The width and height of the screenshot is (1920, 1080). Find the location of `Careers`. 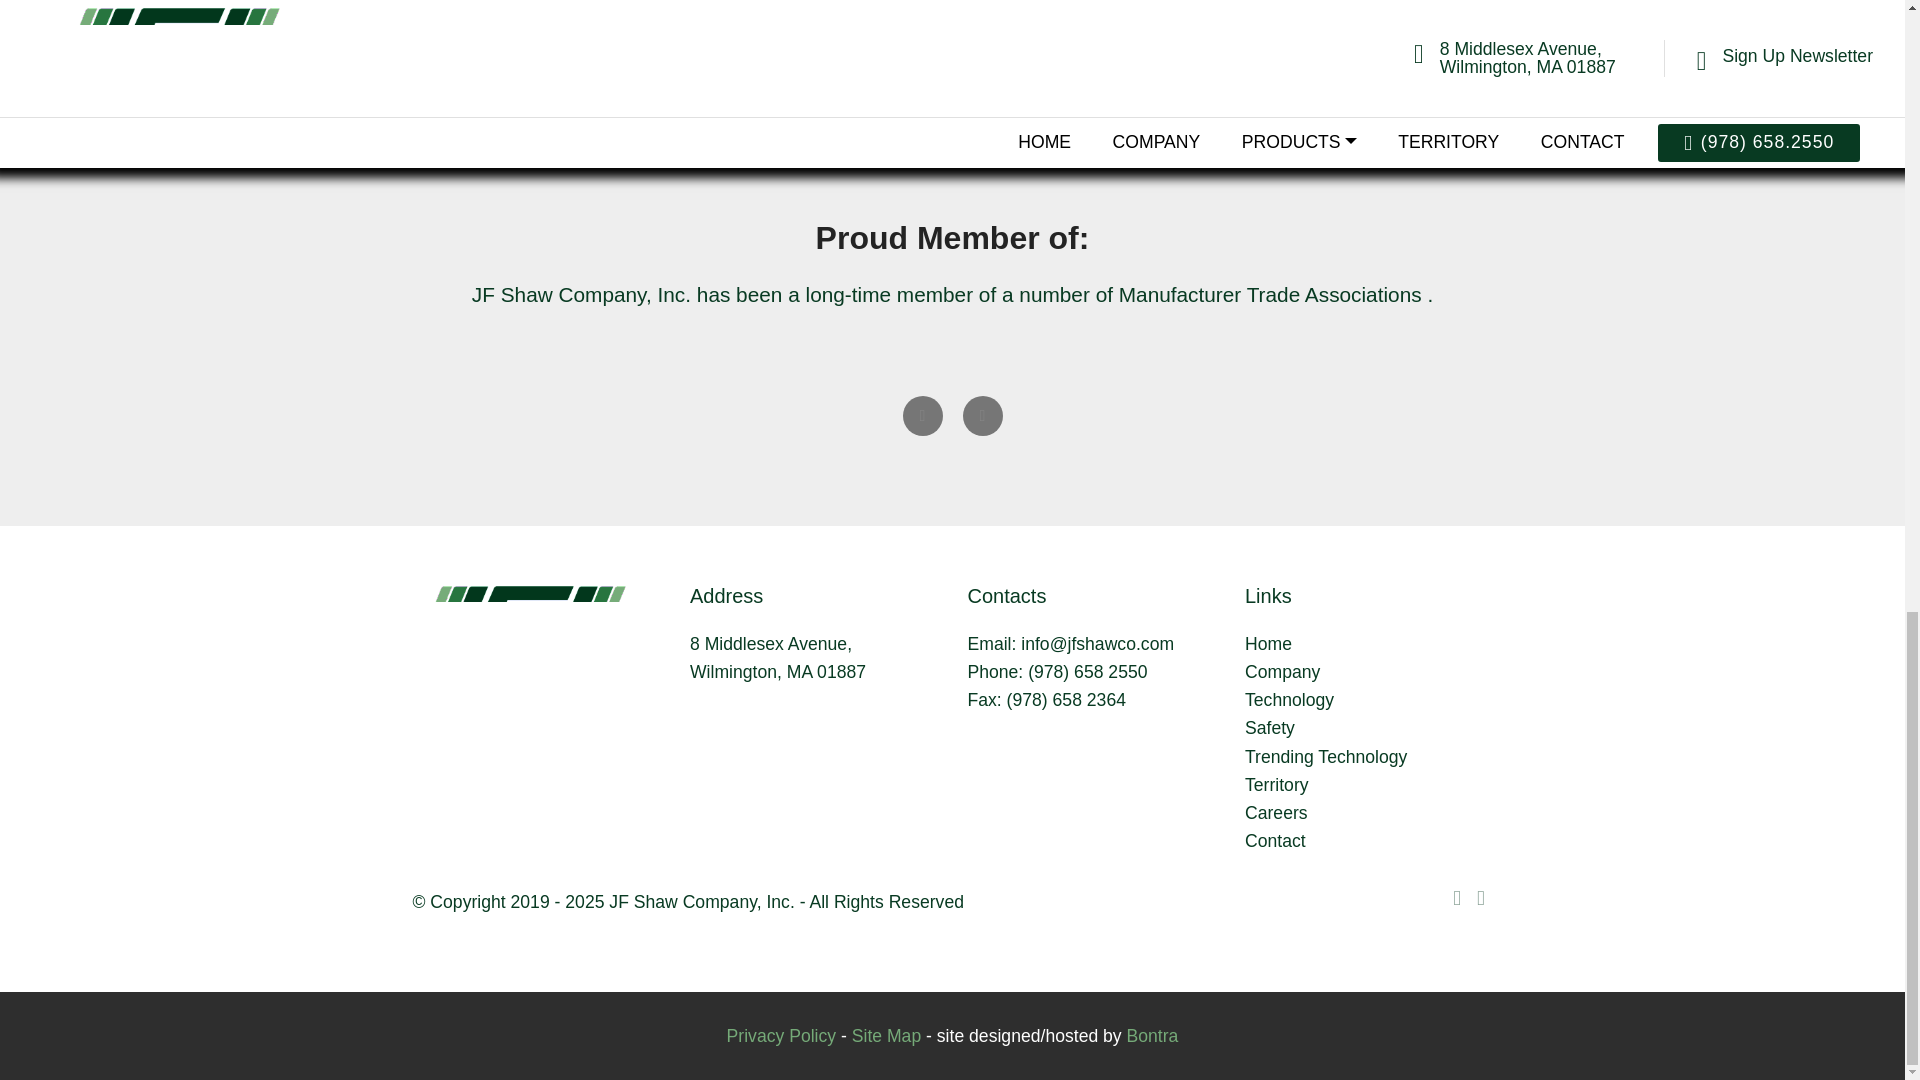

Careers is located at coordinates (1276, 812).